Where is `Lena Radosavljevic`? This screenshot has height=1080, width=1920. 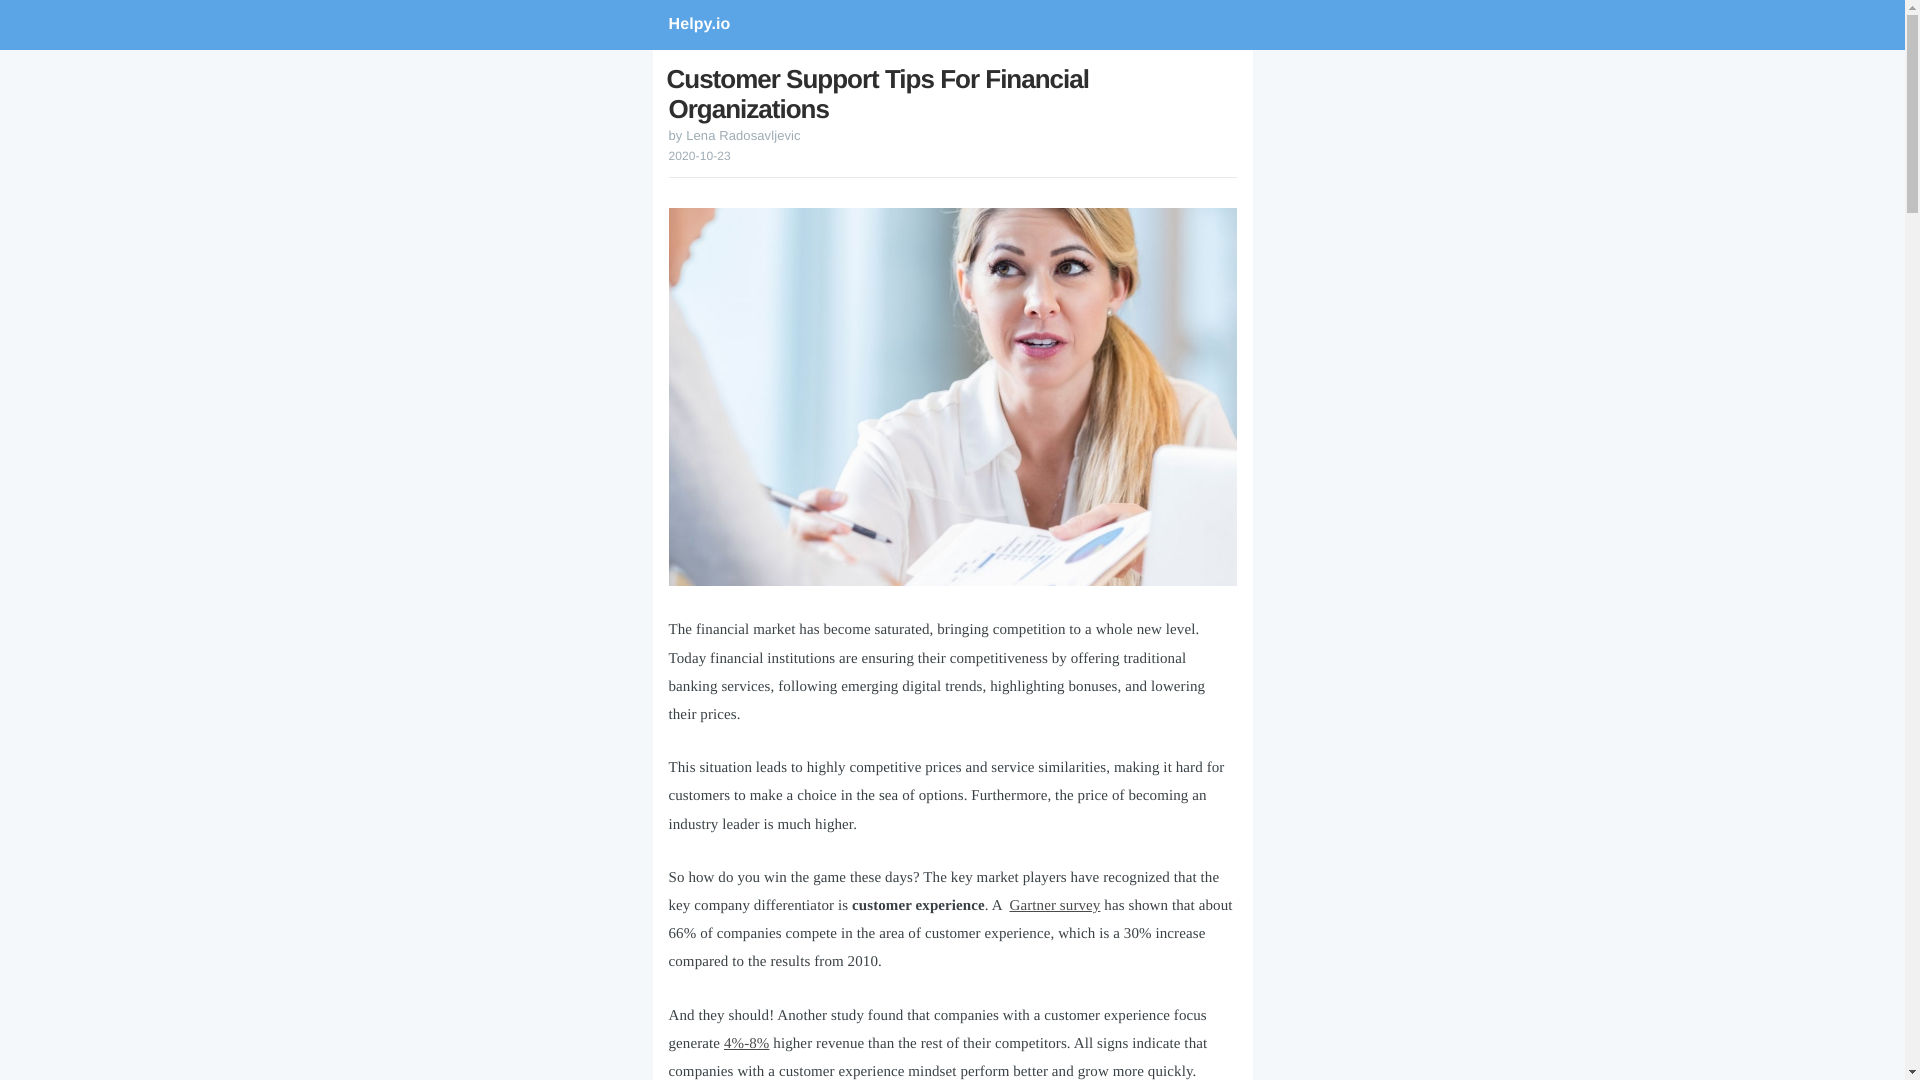 Lena Radosavljevic is located at coordinates (742, 135).